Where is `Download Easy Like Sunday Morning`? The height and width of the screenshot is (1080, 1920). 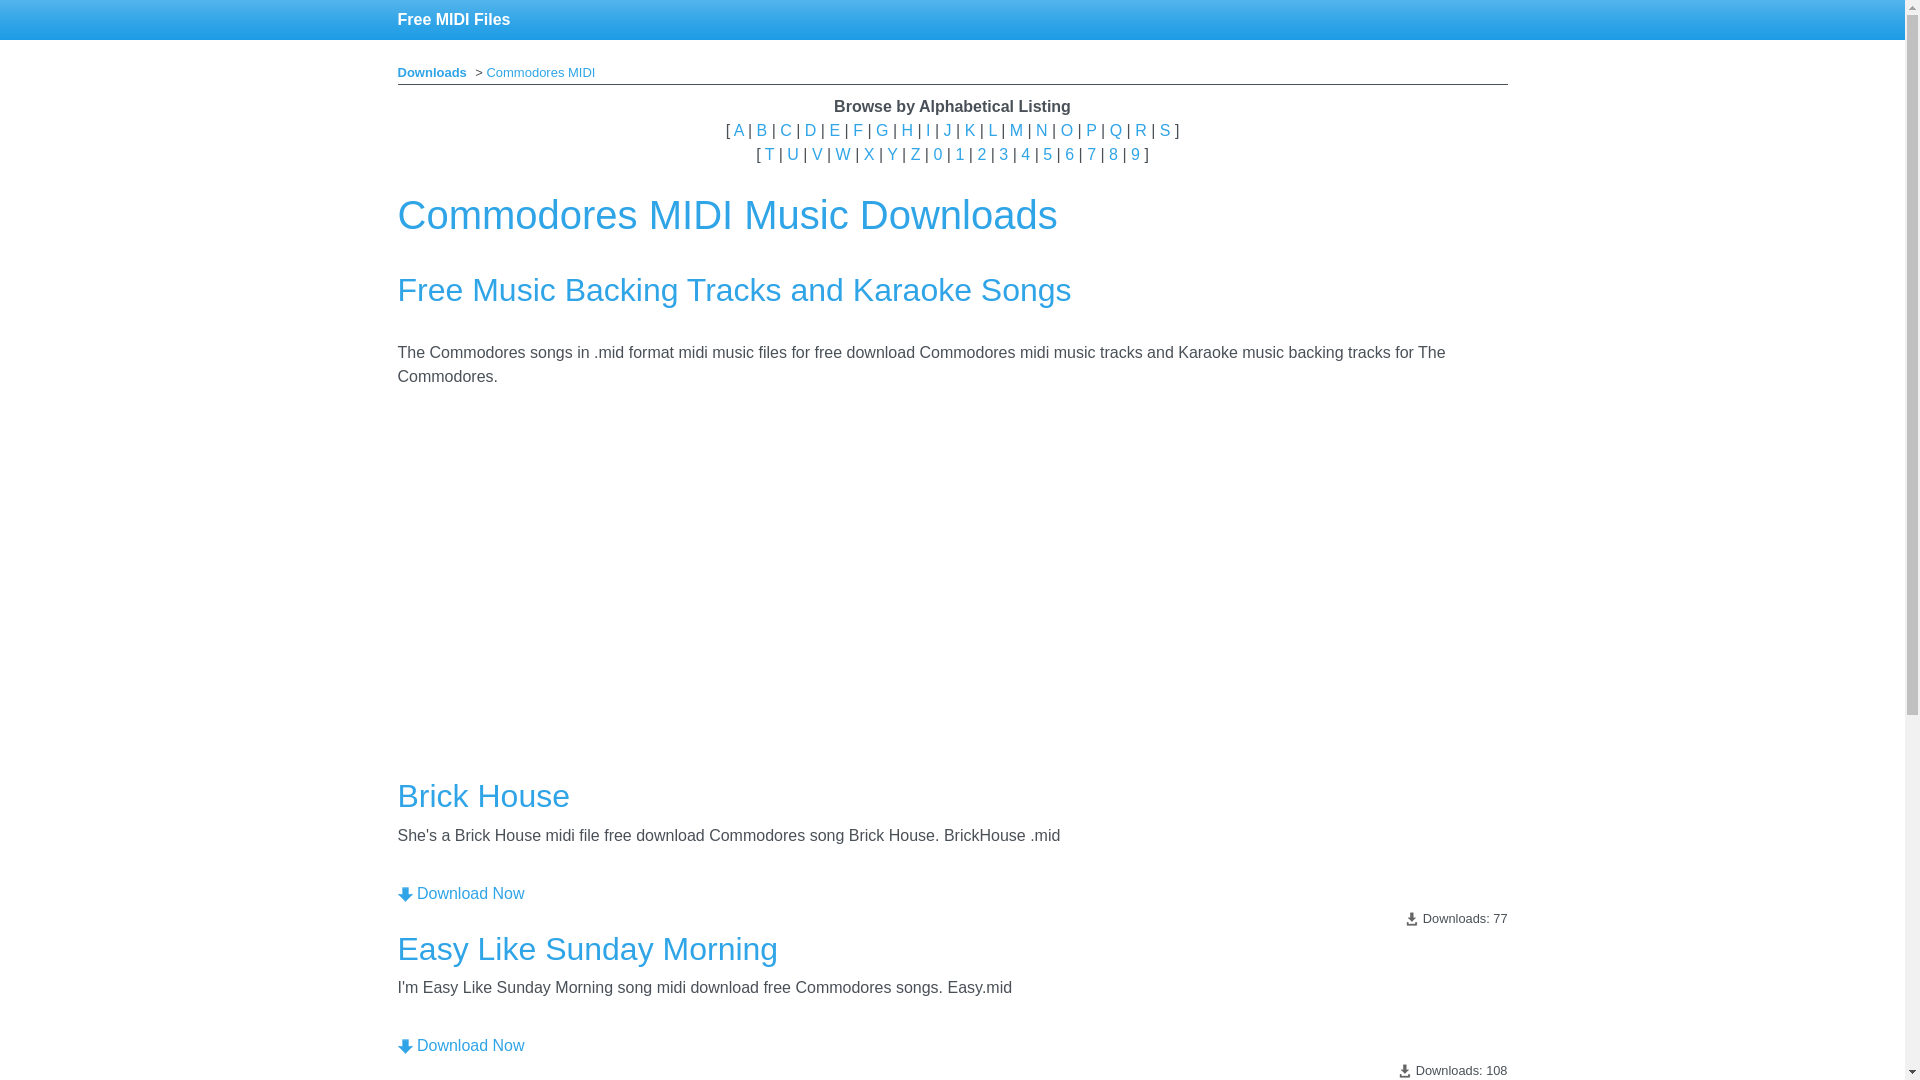
Download Easy Like Sunday Morning is located at coordinates (404, 1046).